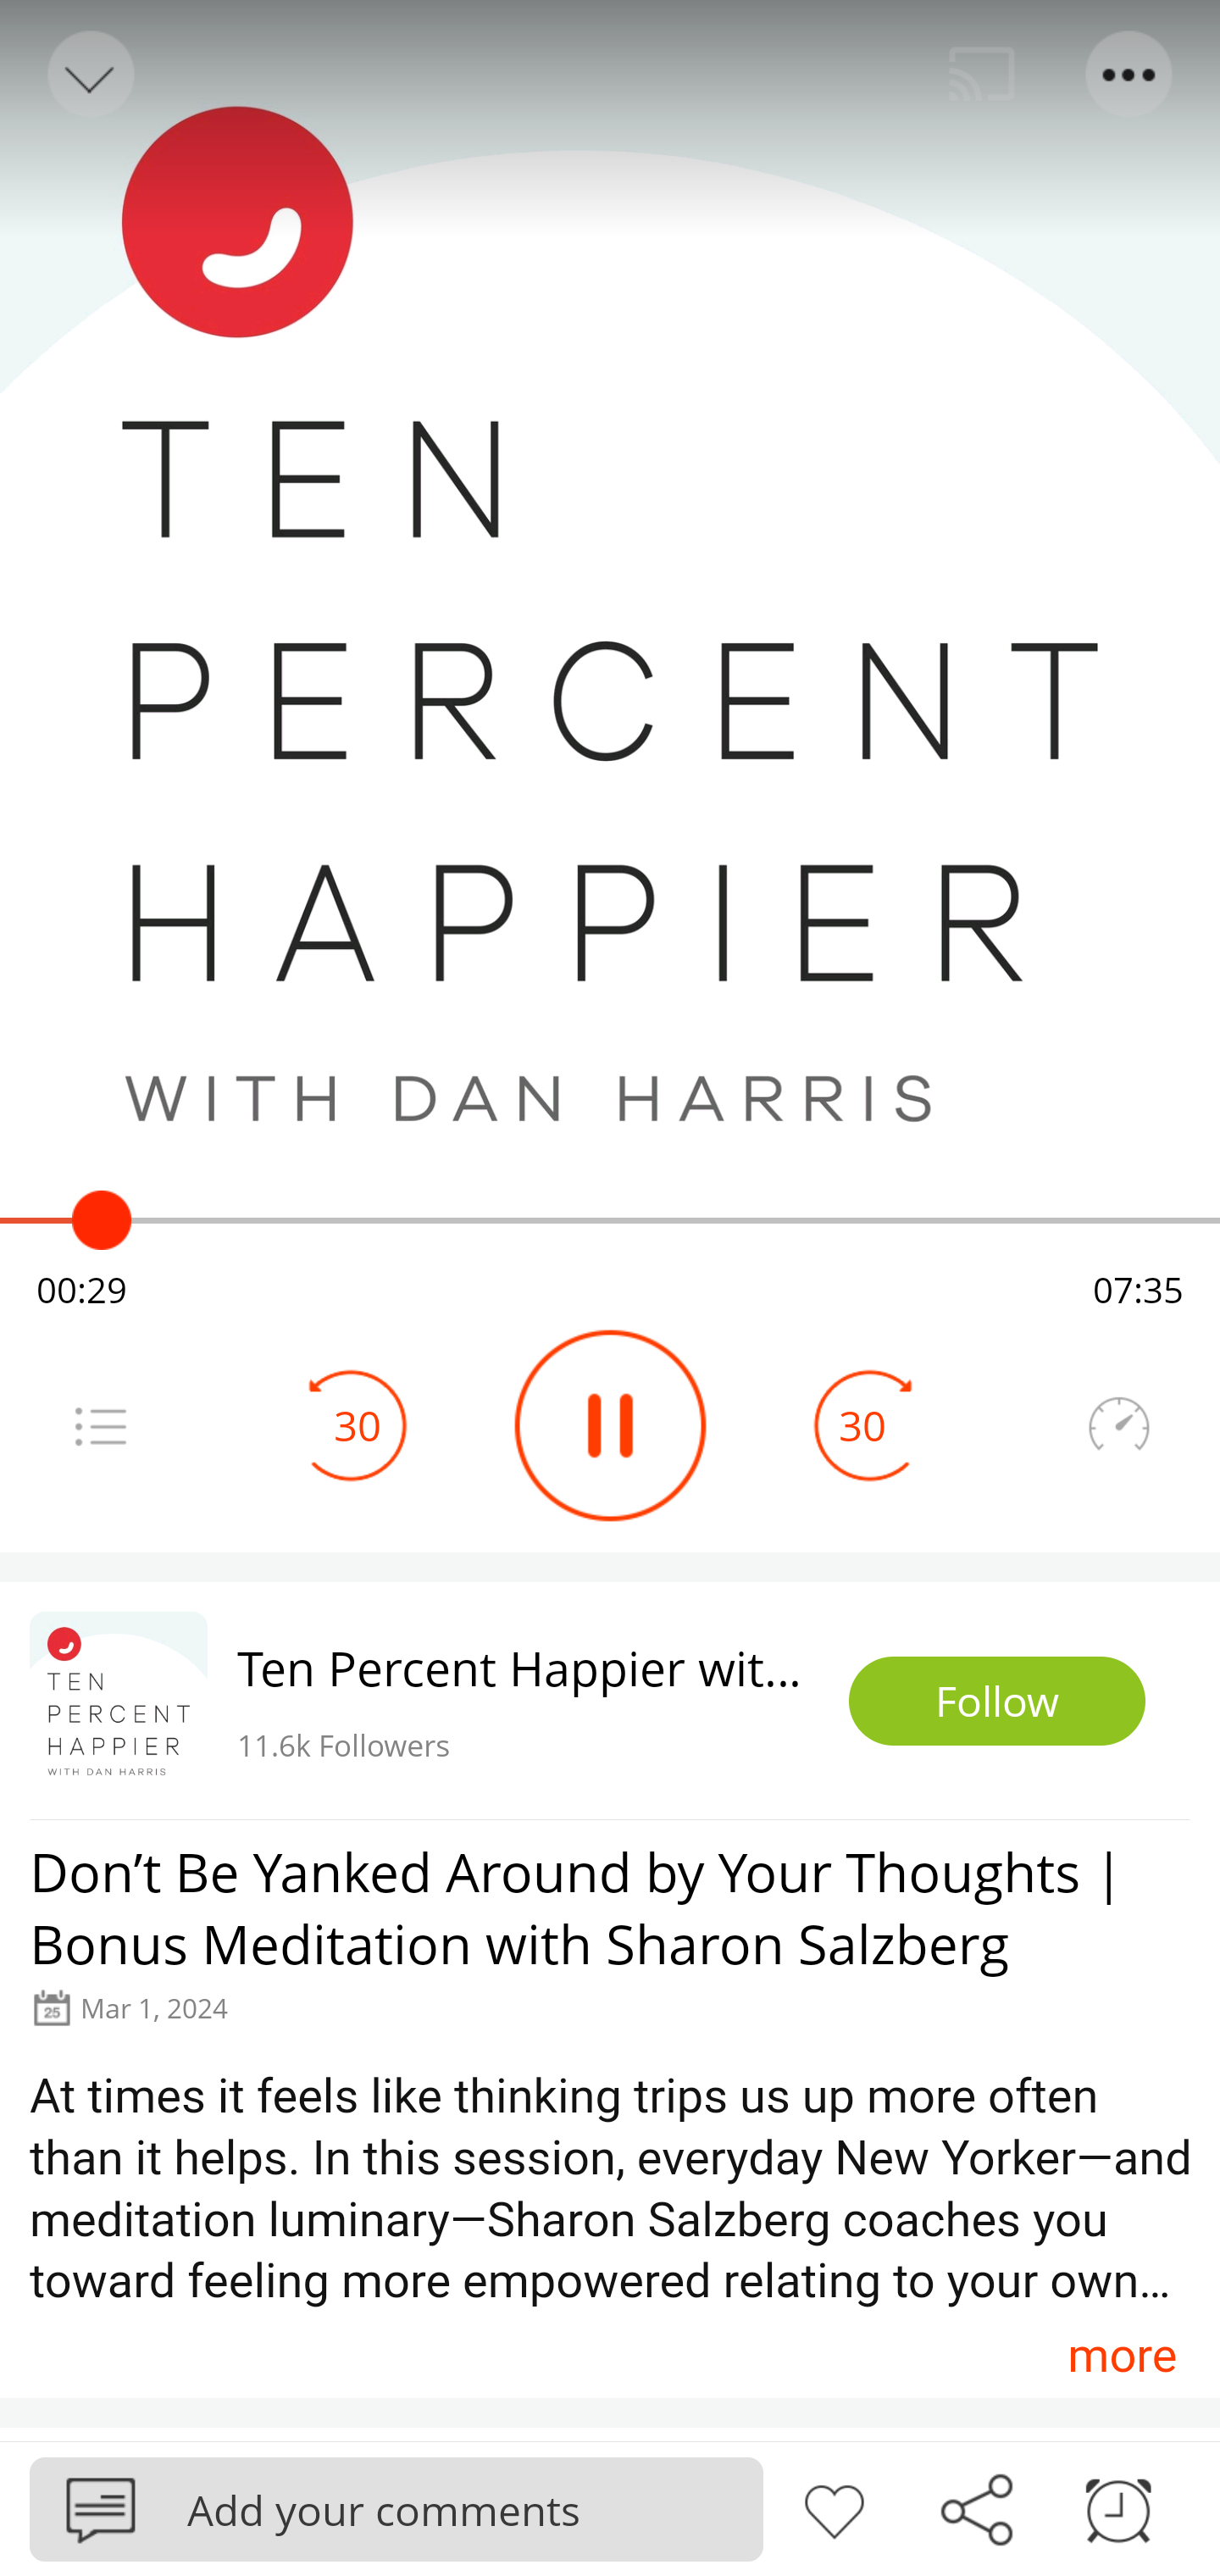  I want to click on Back, so click(88, 75).